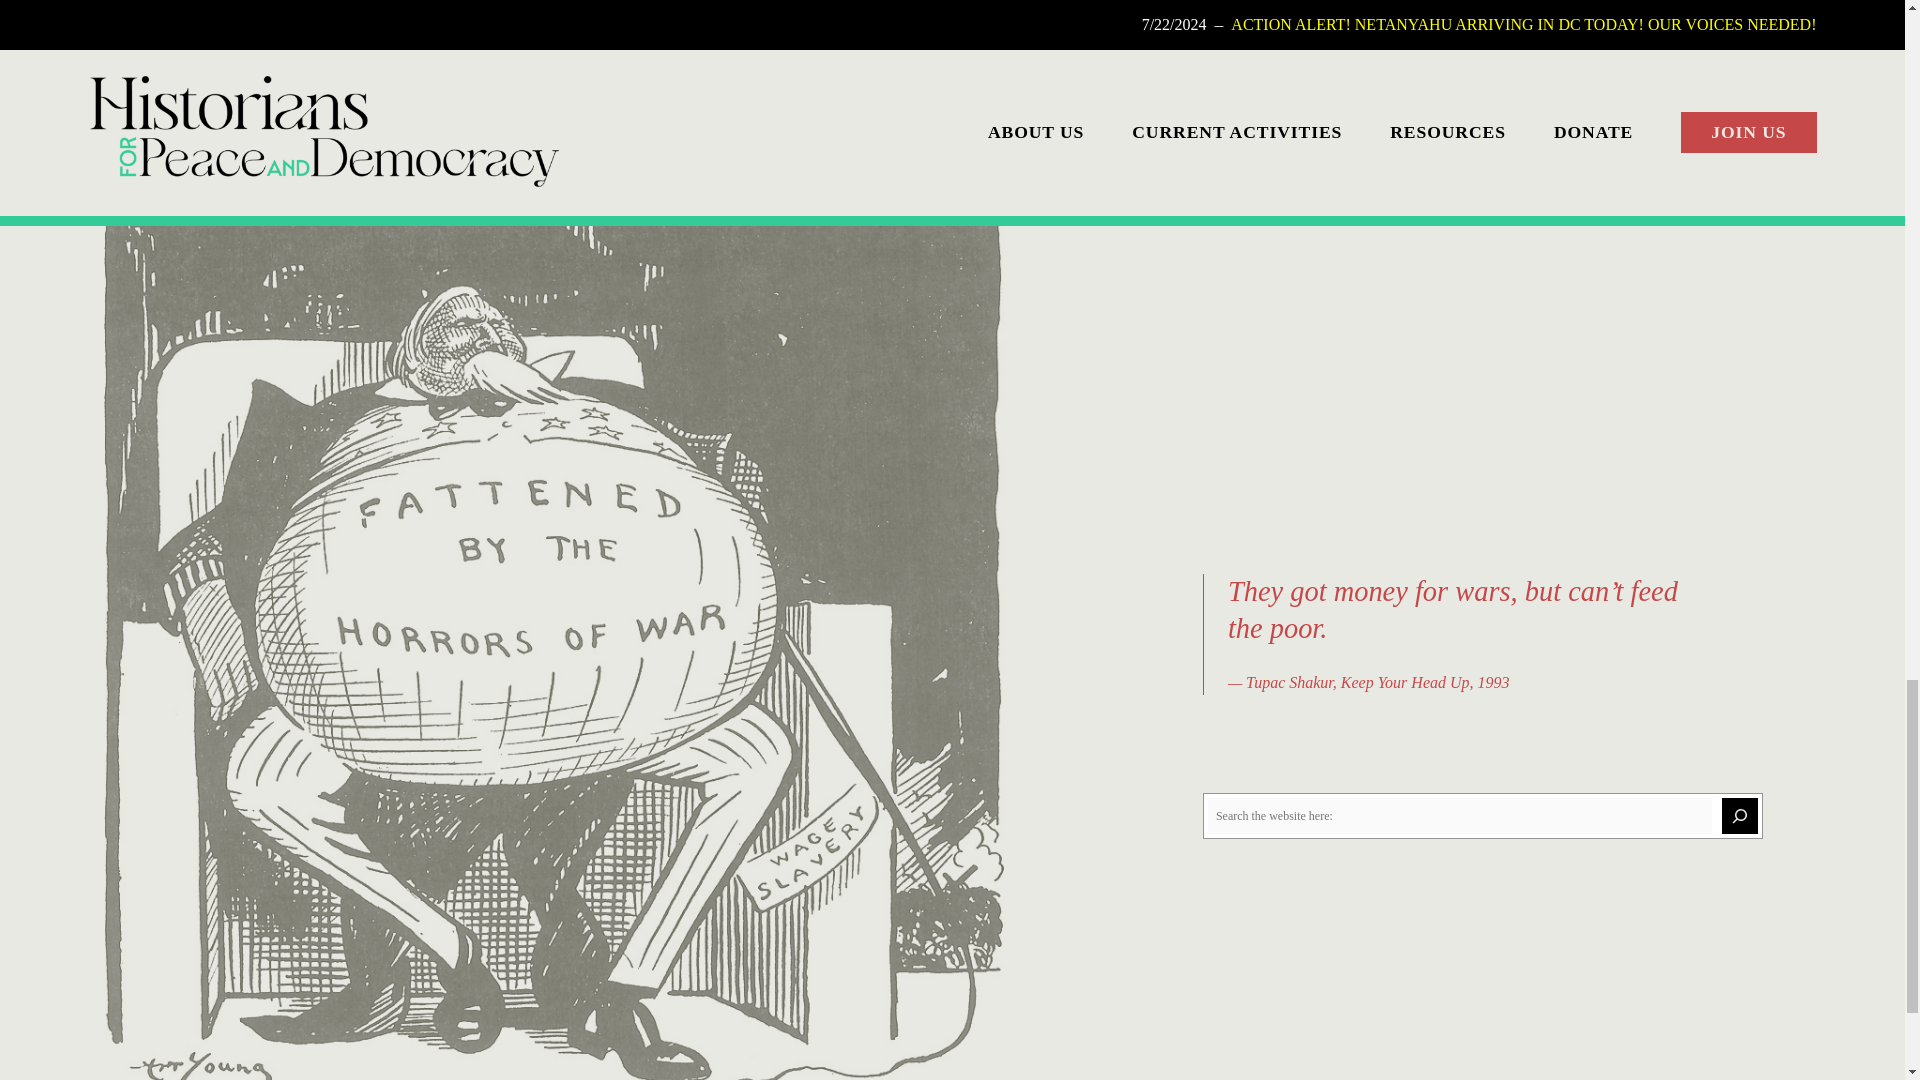 The height and width of the screenshot is (1080, 1920). What do you see at coordinates (136, 26) in the screenshot?
I see `Instagram` at bounding box center [136, 26].